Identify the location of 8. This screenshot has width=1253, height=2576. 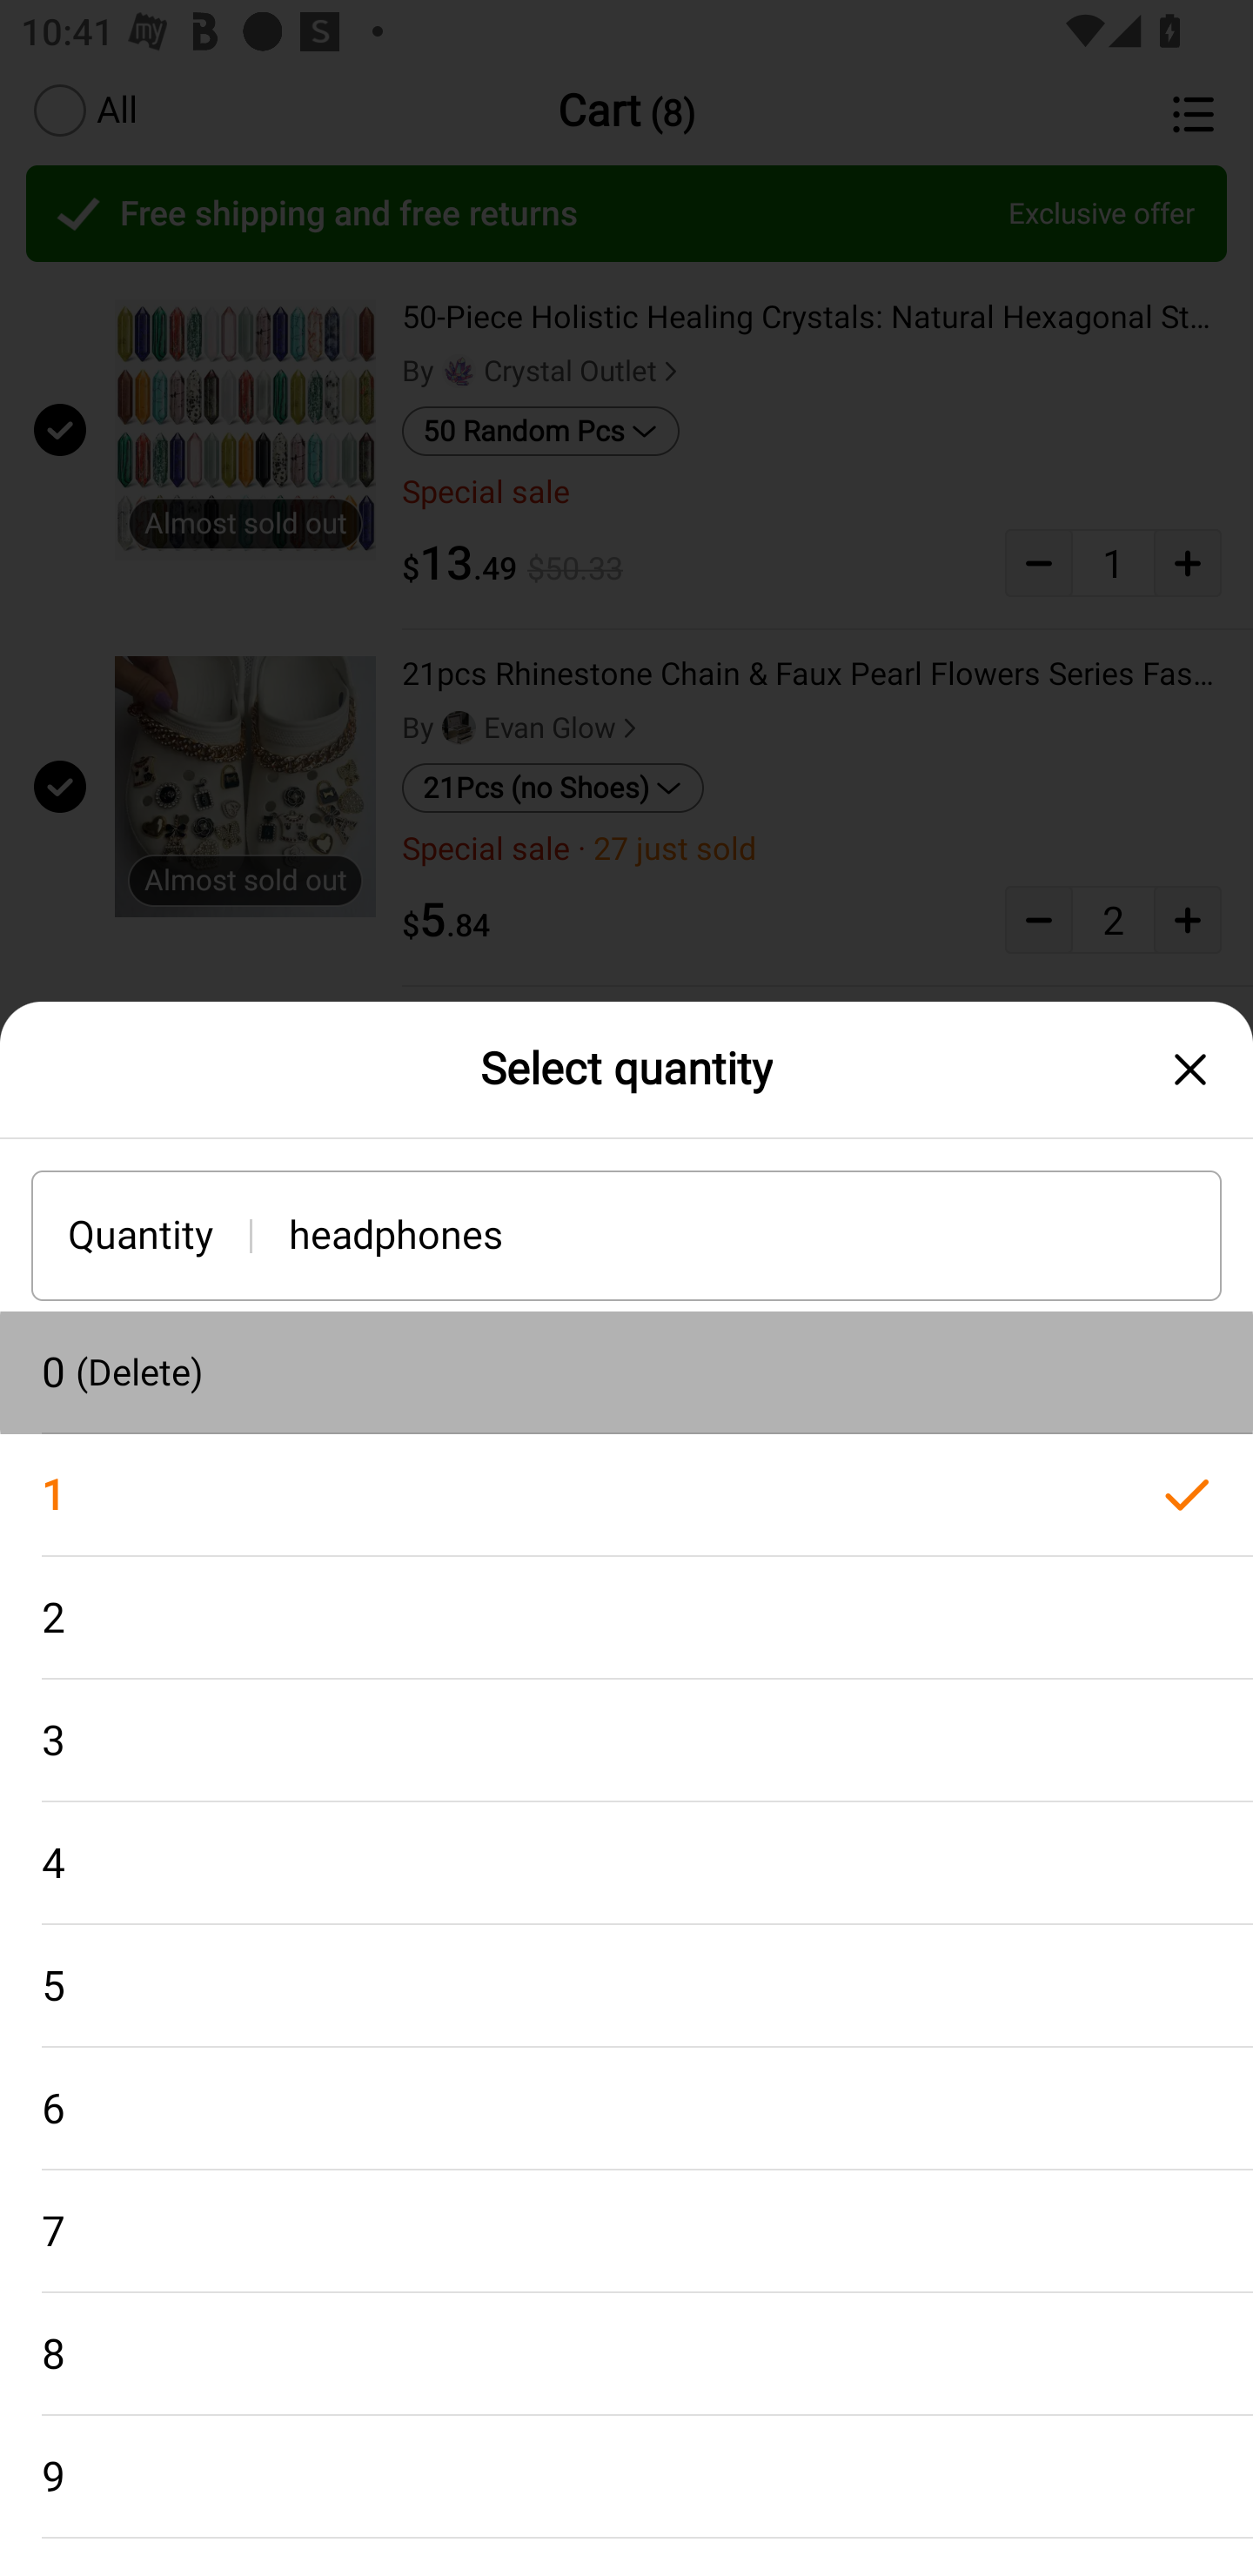
(626, 2354).